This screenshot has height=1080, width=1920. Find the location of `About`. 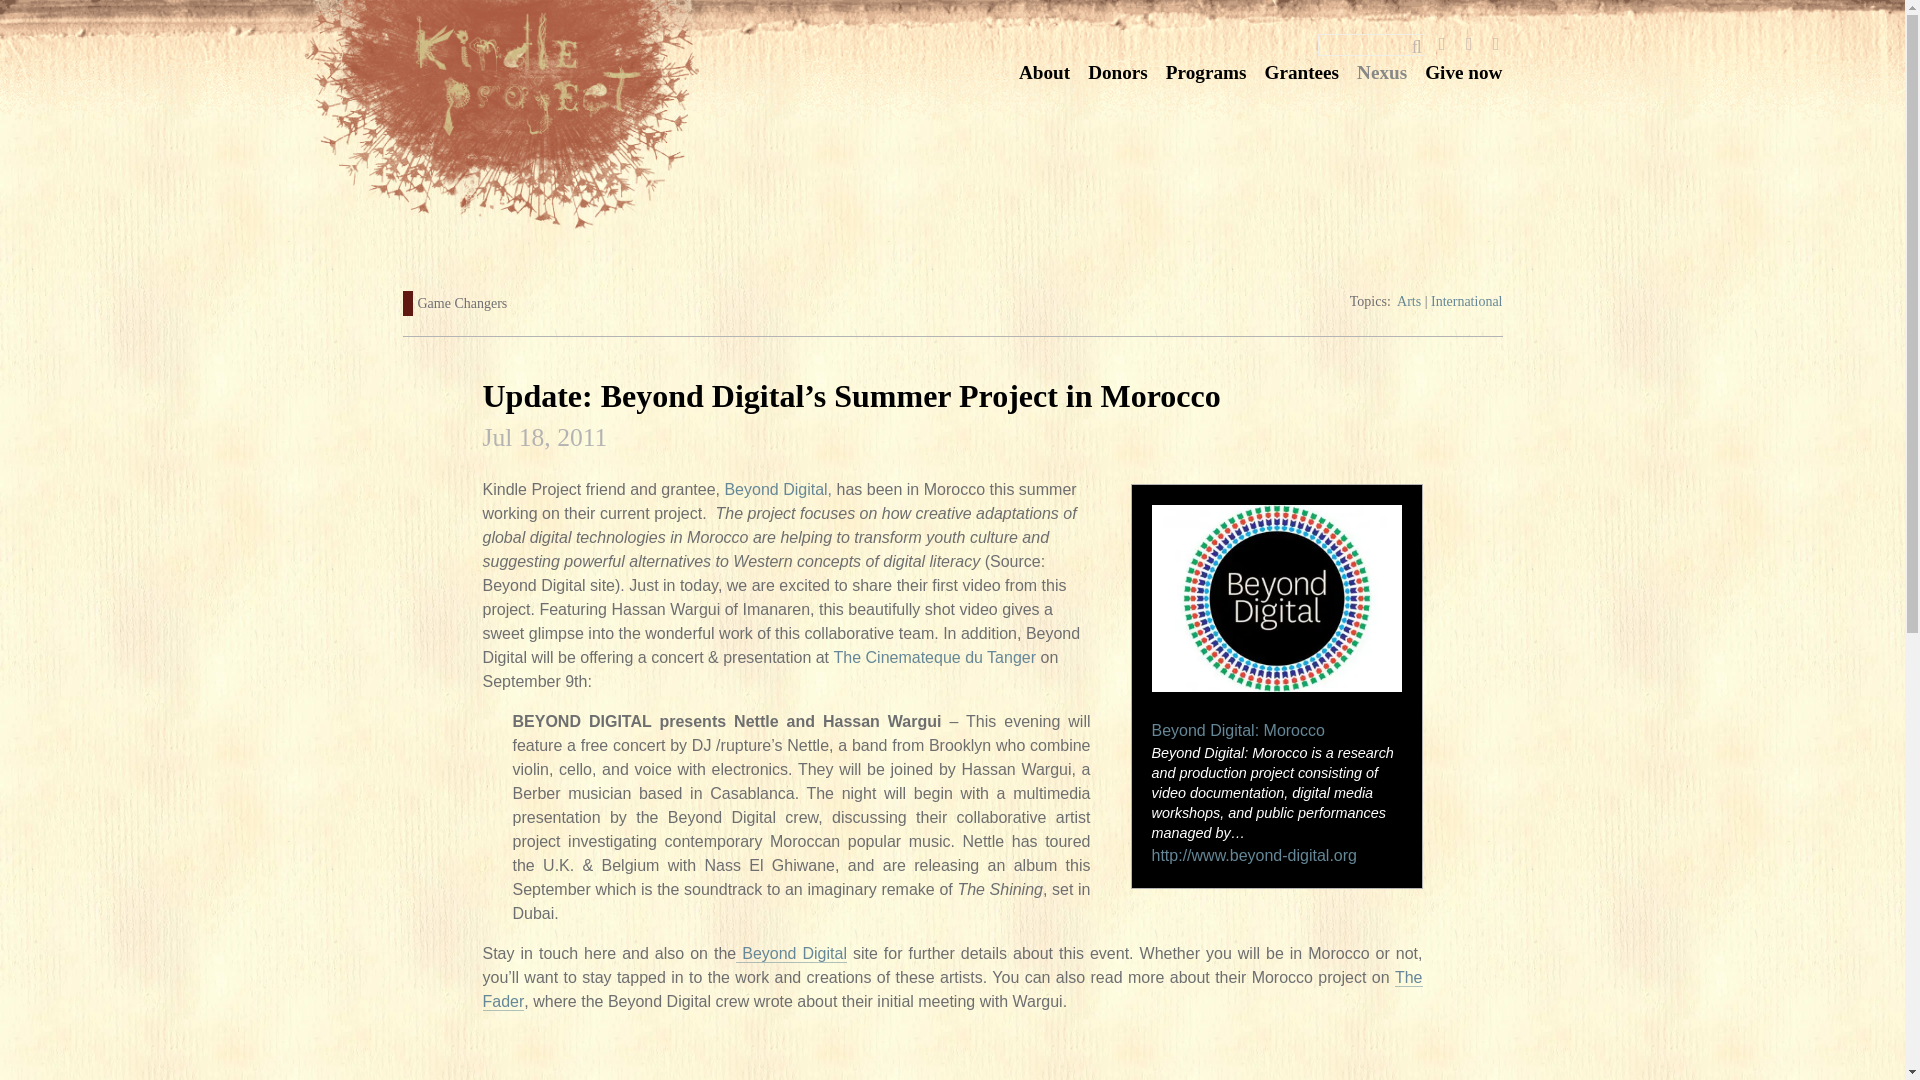

About is located at coordinates (1044, 73).